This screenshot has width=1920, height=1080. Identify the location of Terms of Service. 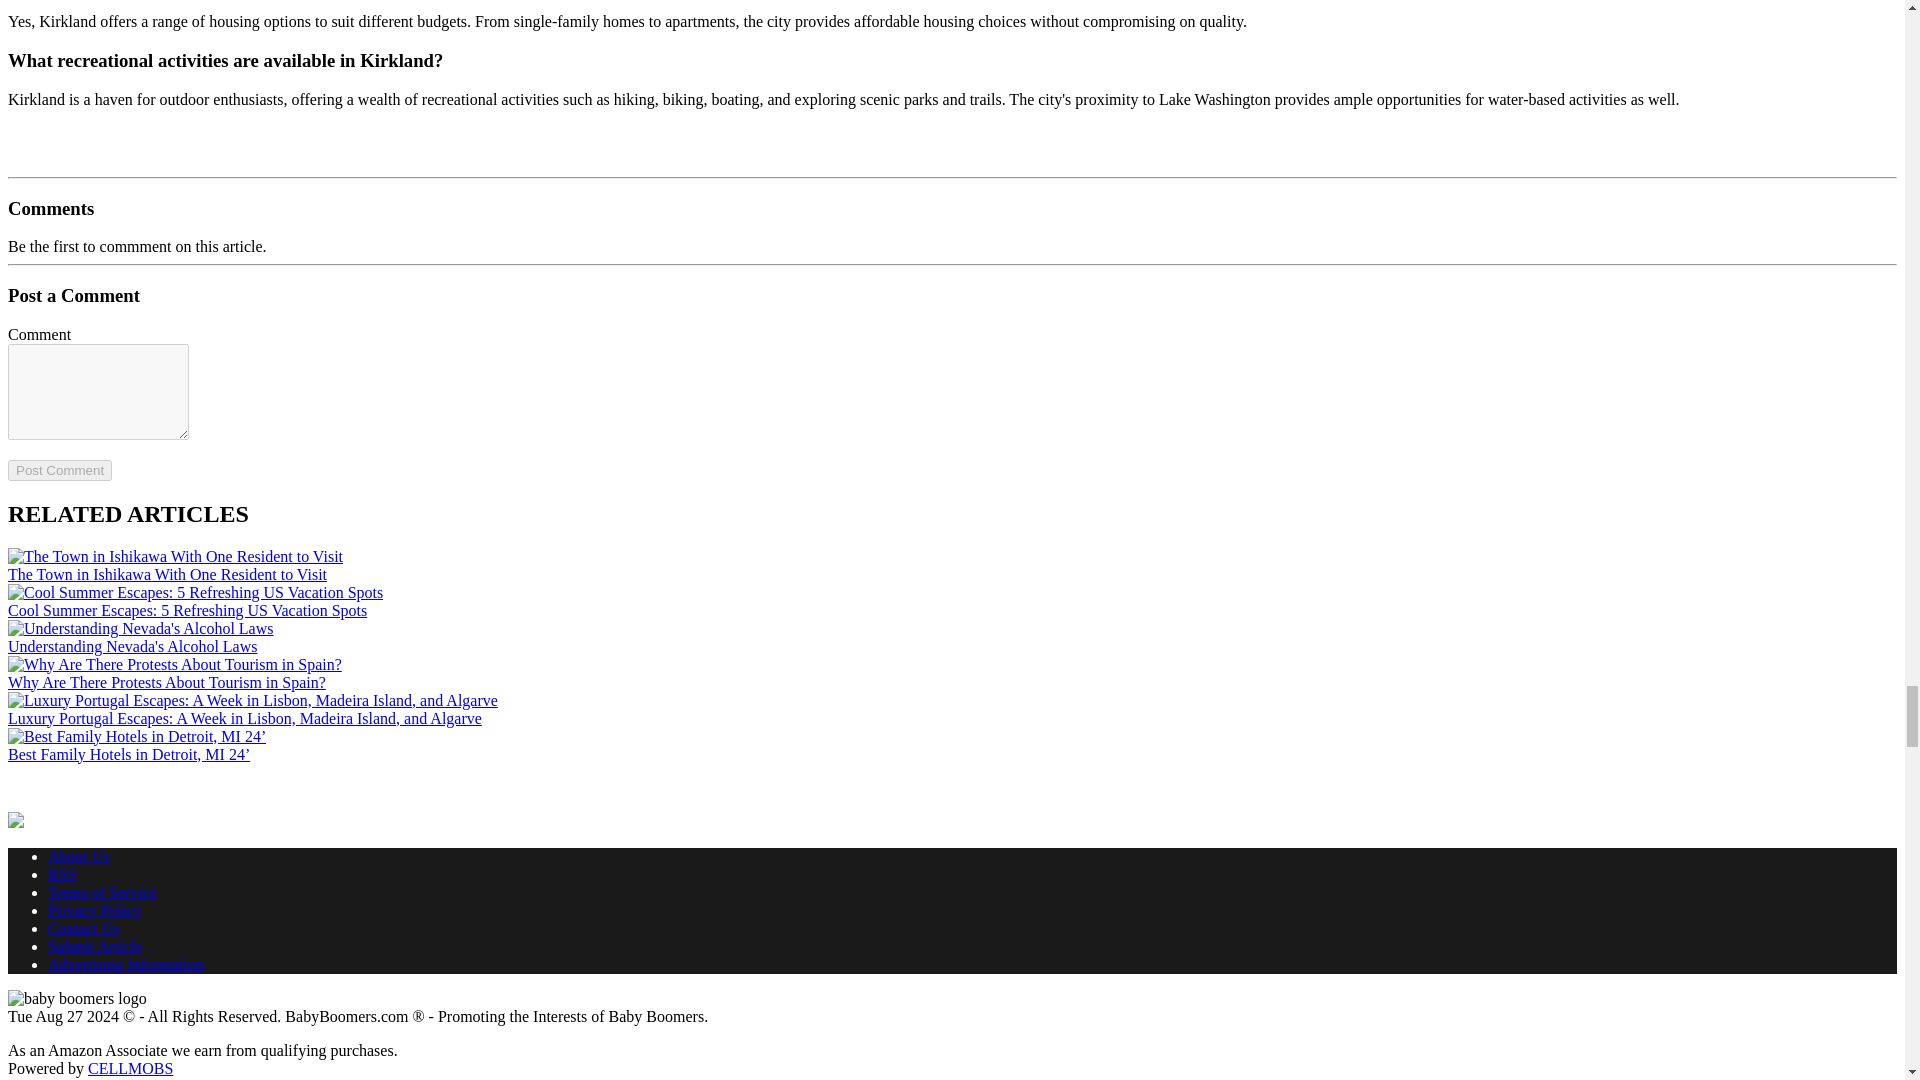
(102, 892).